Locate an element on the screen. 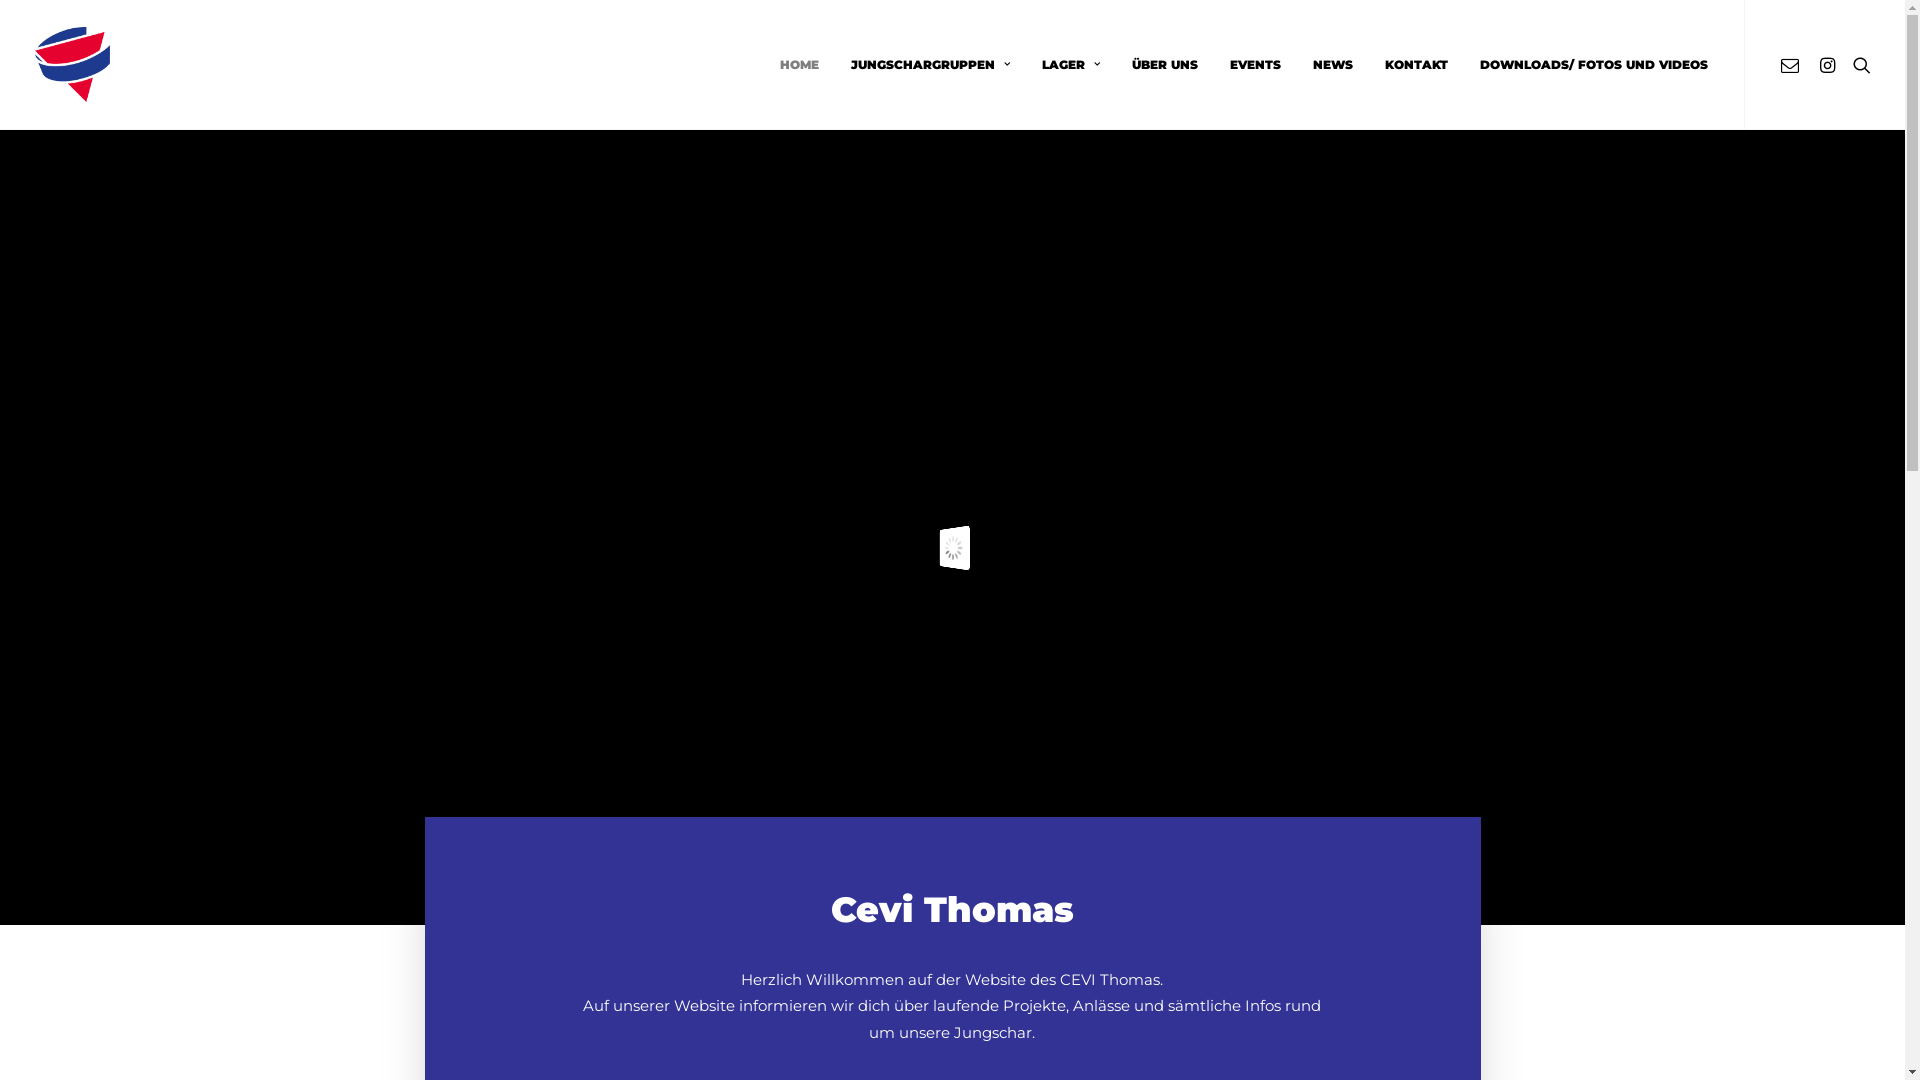 This screenshot has height=1080, width=1920. LAGER is located at coordinates (1071, 64).